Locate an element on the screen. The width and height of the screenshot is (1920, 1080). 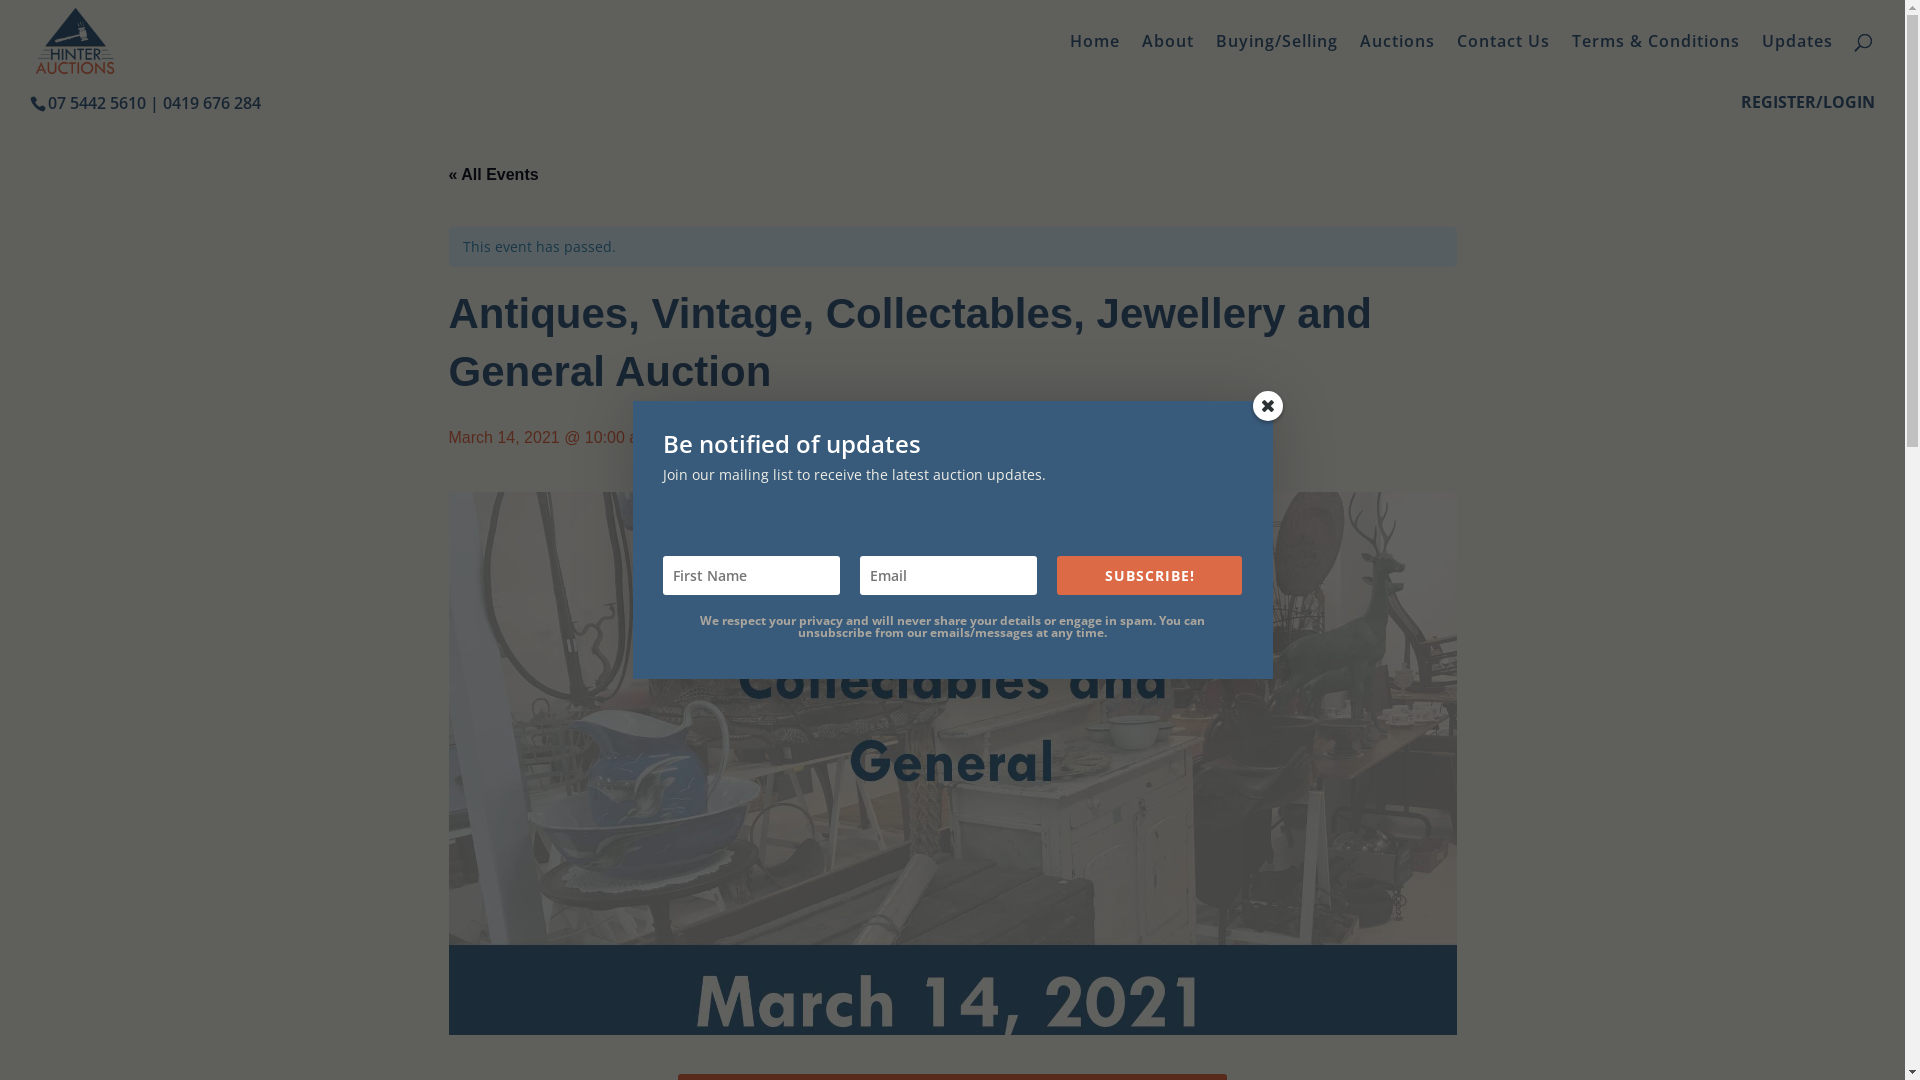
About is located at coordinates (1168, 58).